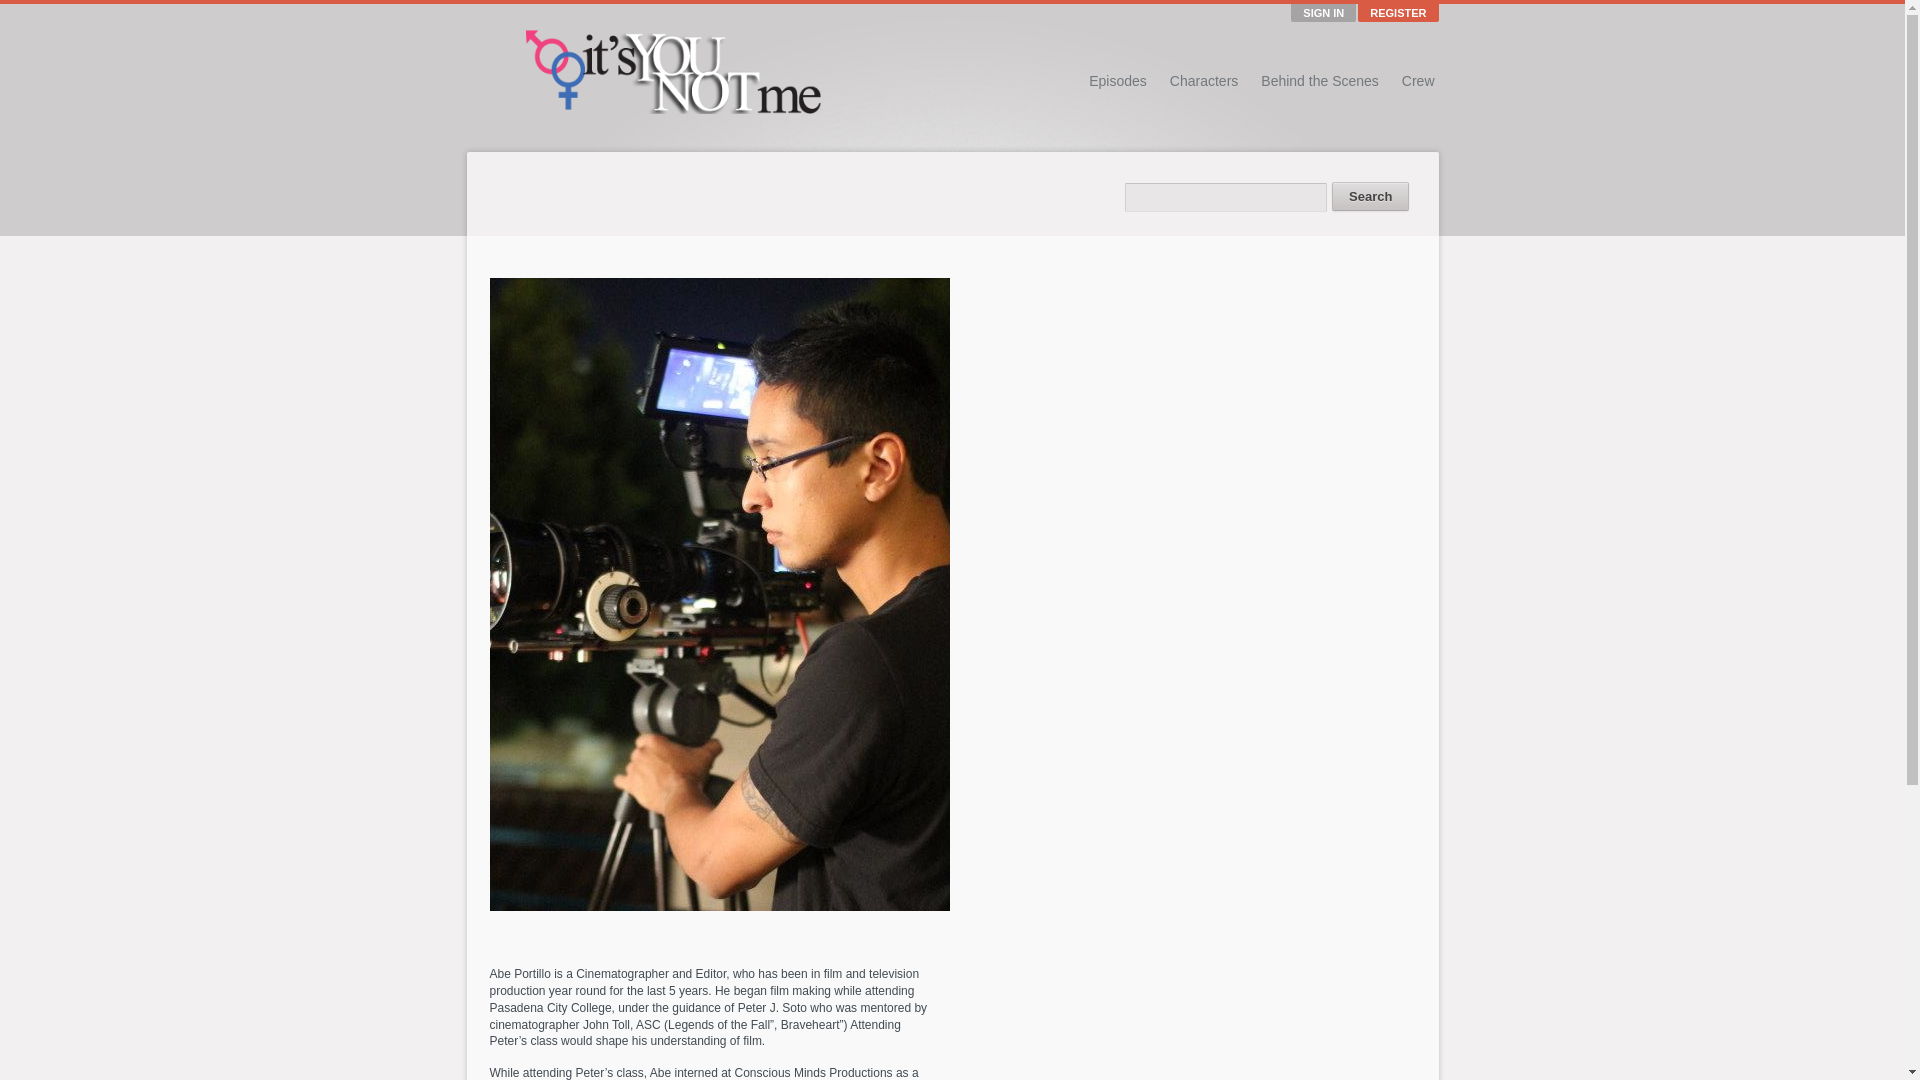 The image size is (1920, 1080). Describe the element at coordinates (1418, 81) in the screenshot. I see `Crew` at that location.